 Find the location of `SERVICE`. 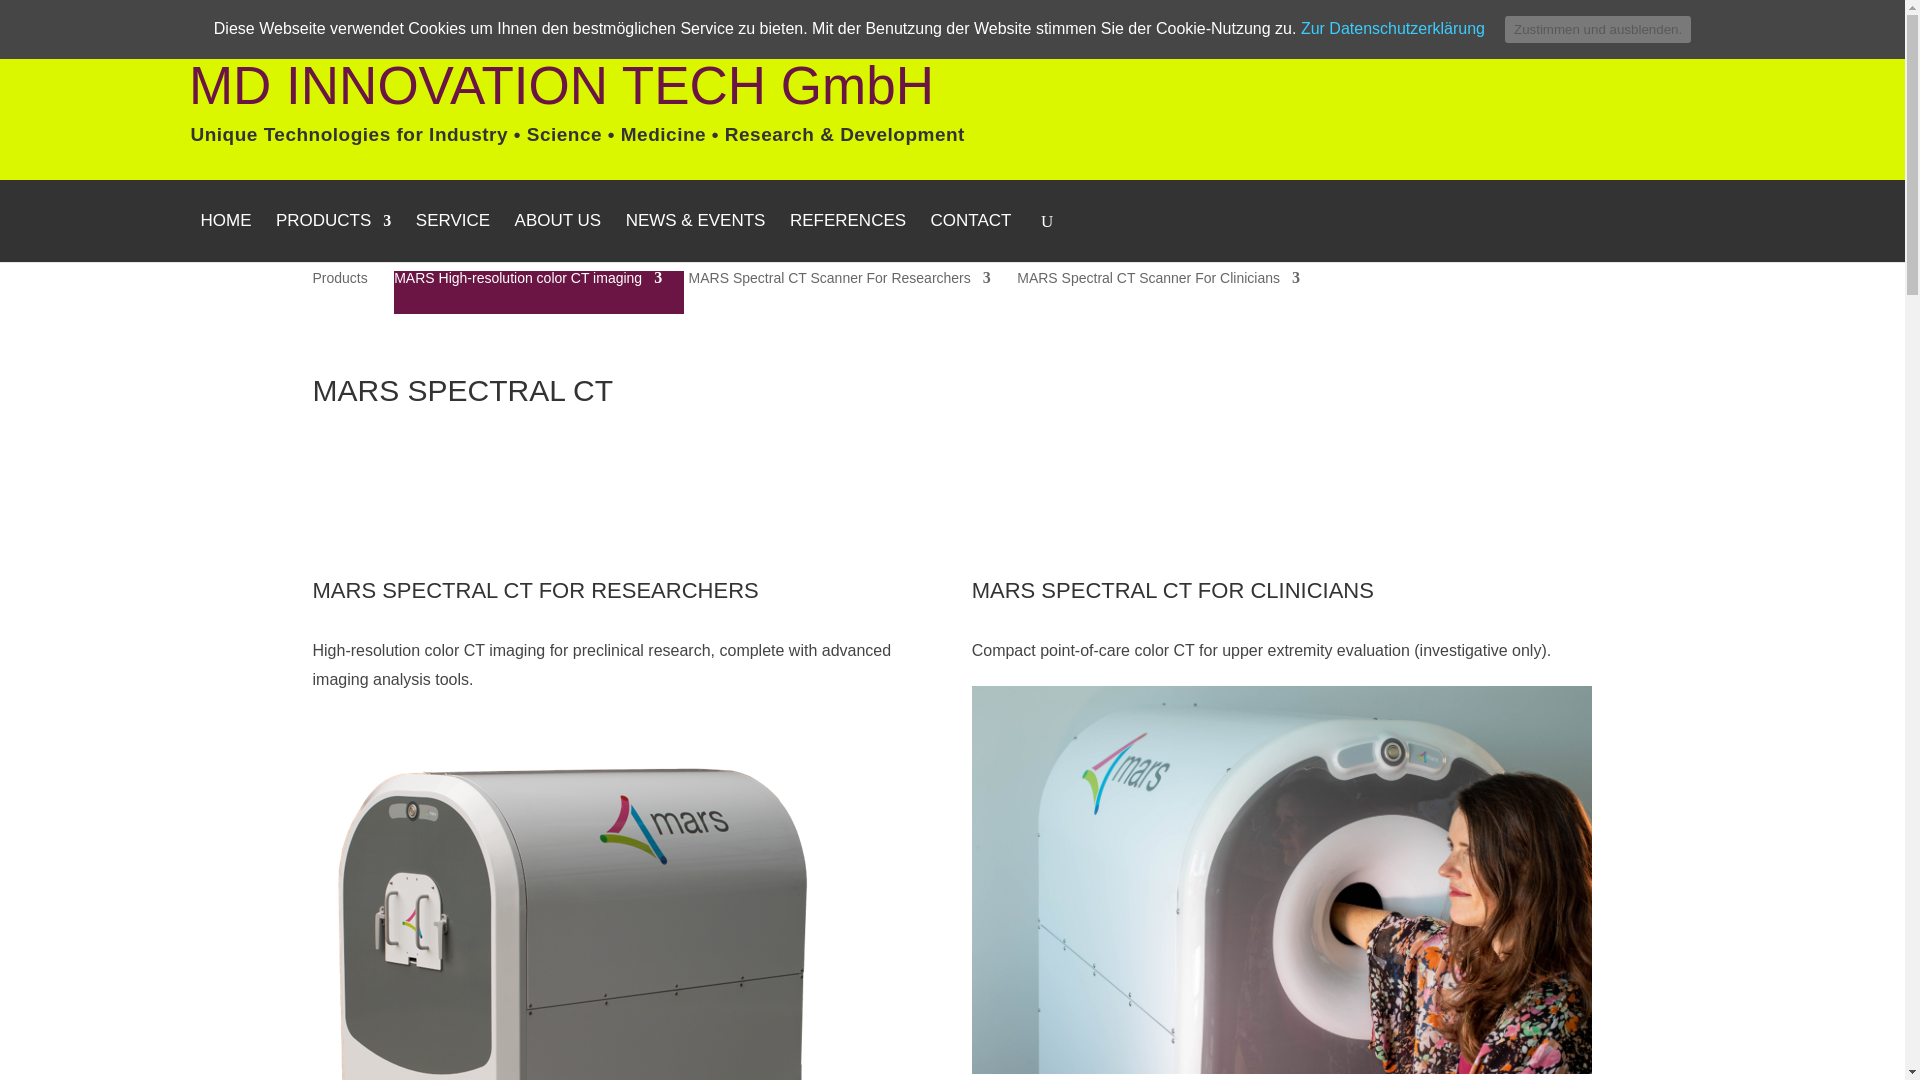

SERVICE is located at coordinates (452, 238).